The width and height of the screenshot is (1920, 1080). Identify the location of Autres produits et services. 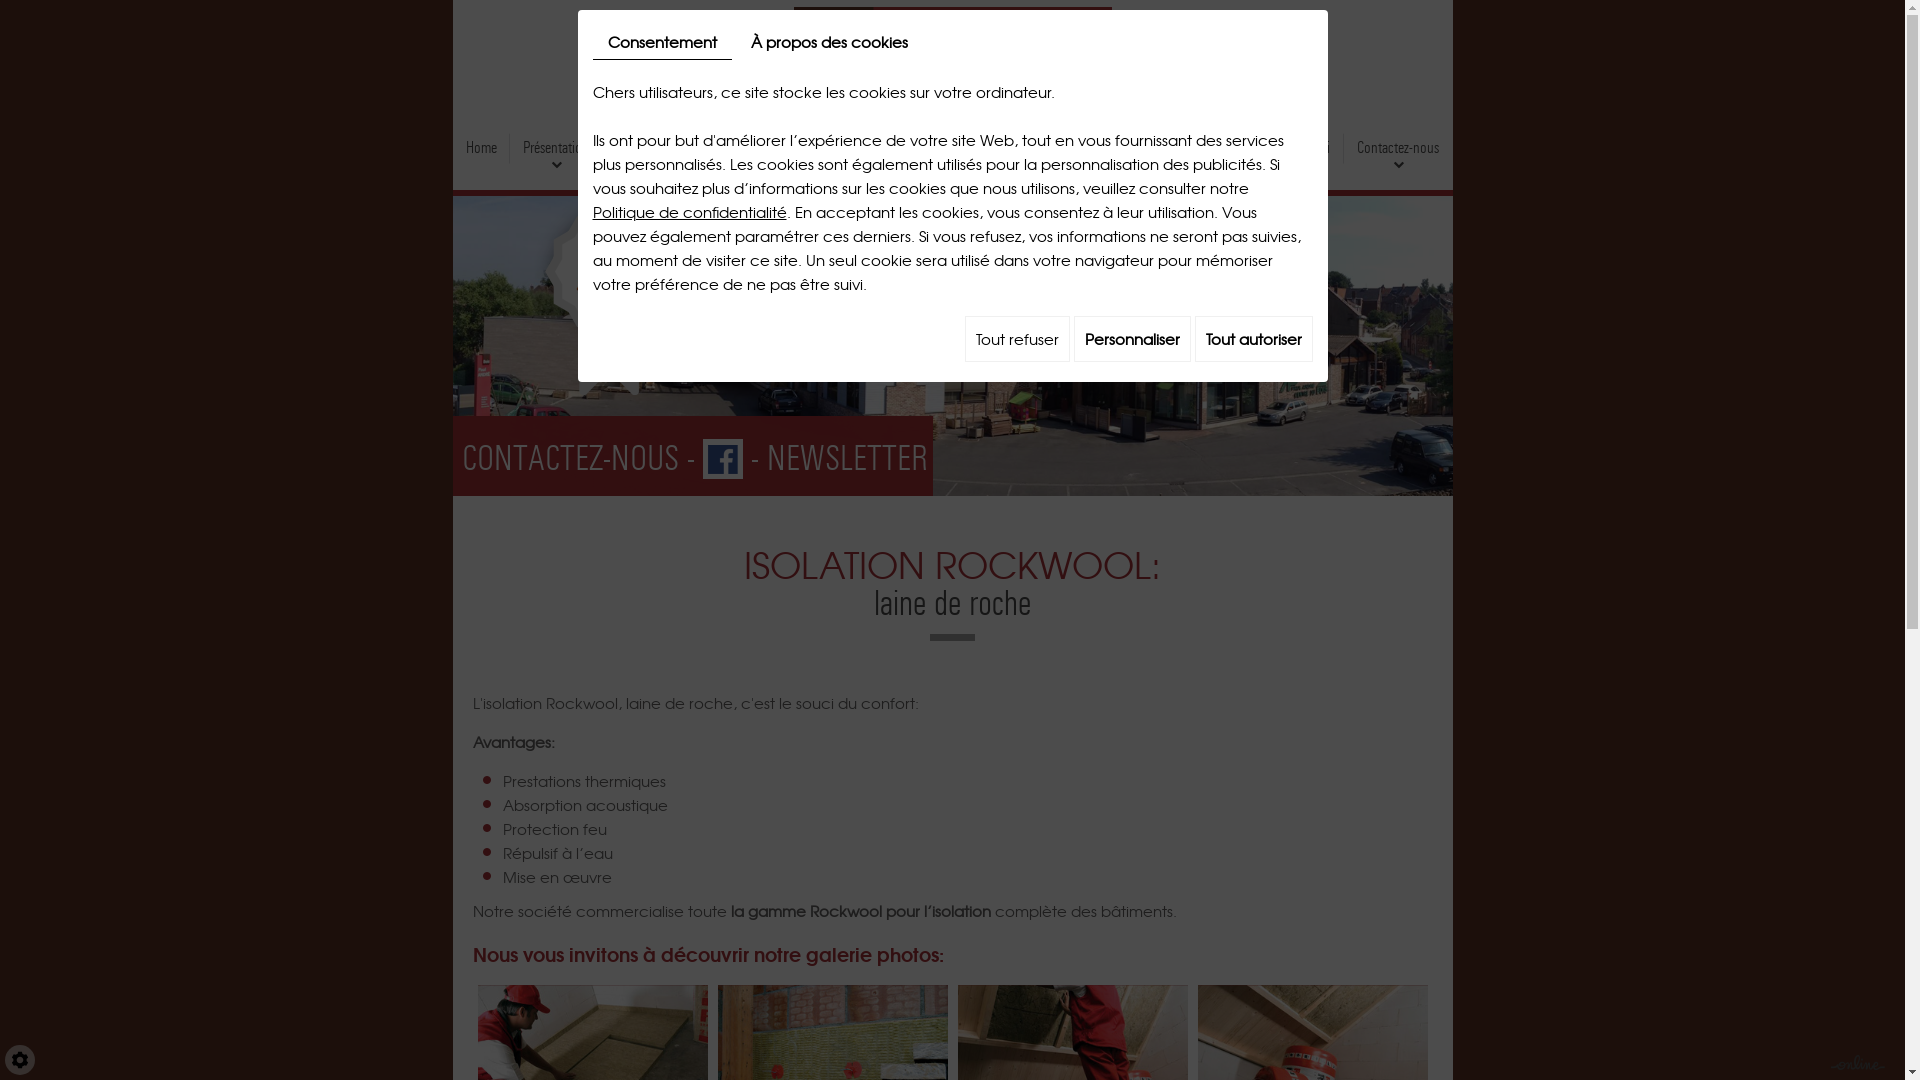
(992, 148).